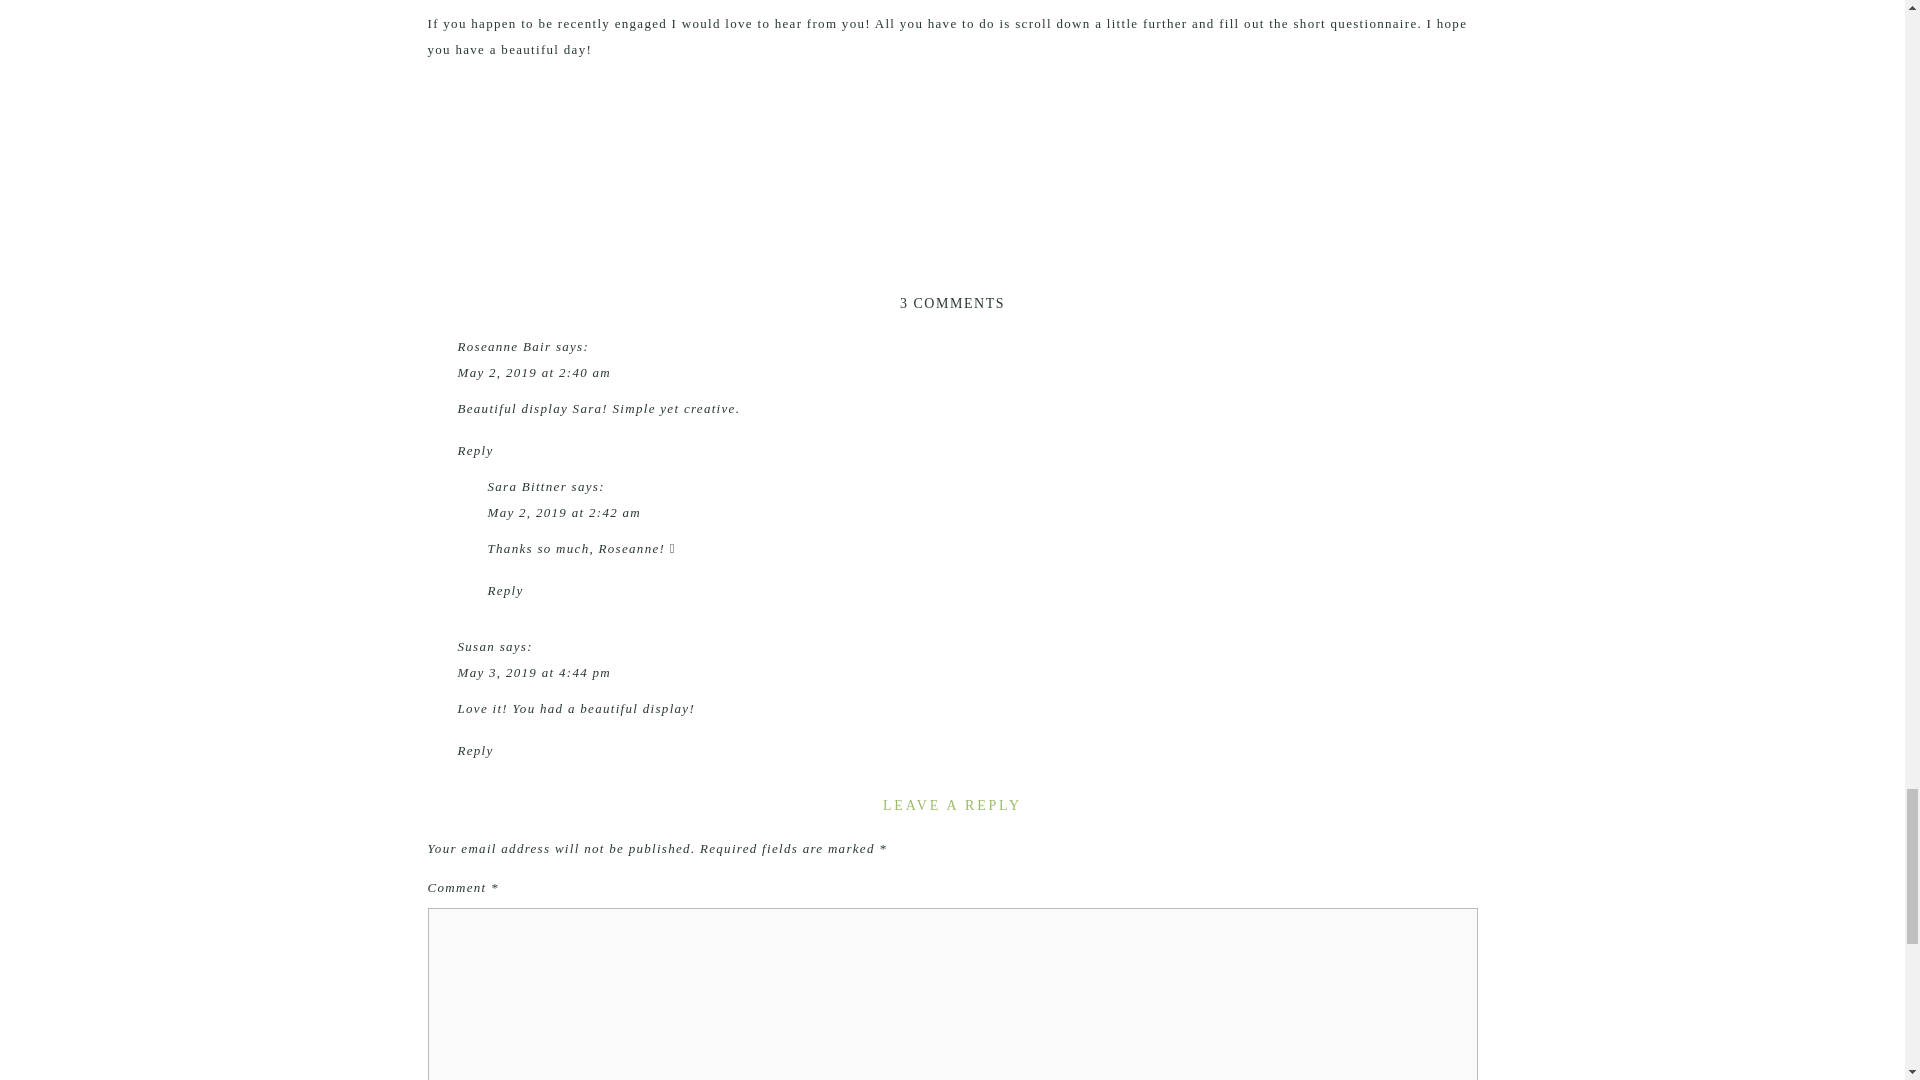  What do you see at coordinates (535, 372) in the screenshot?
I see `May 2, 2019 at 2:40 am` at bounding box center [535, 372].